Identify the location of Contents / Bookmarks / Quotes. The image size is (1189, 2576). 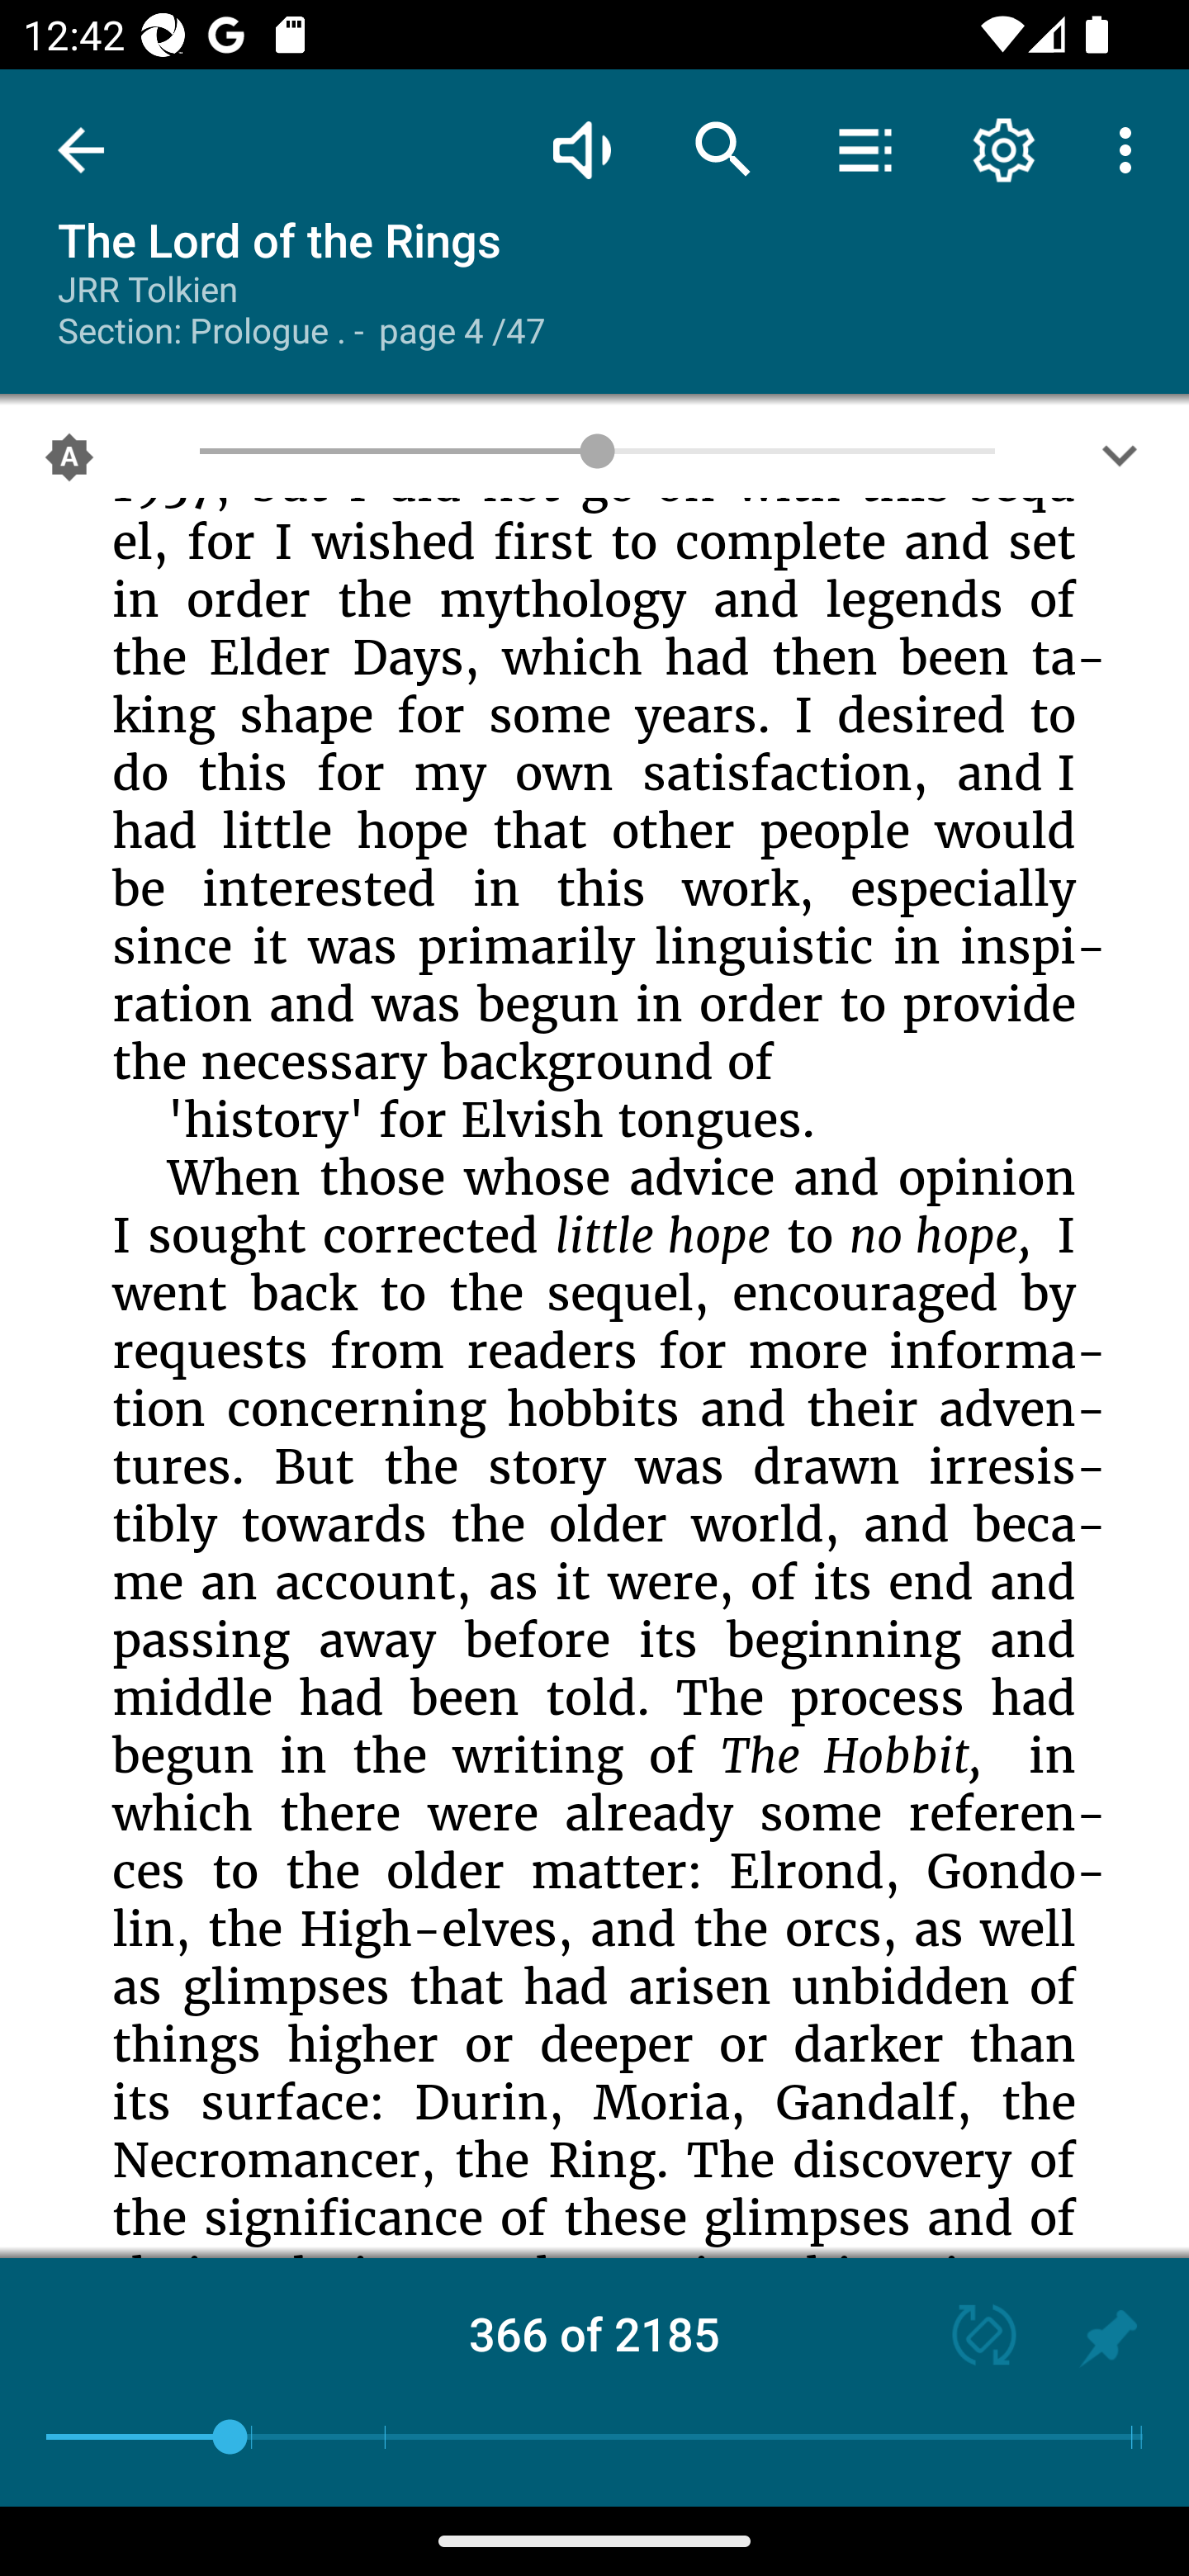
(865, 149).